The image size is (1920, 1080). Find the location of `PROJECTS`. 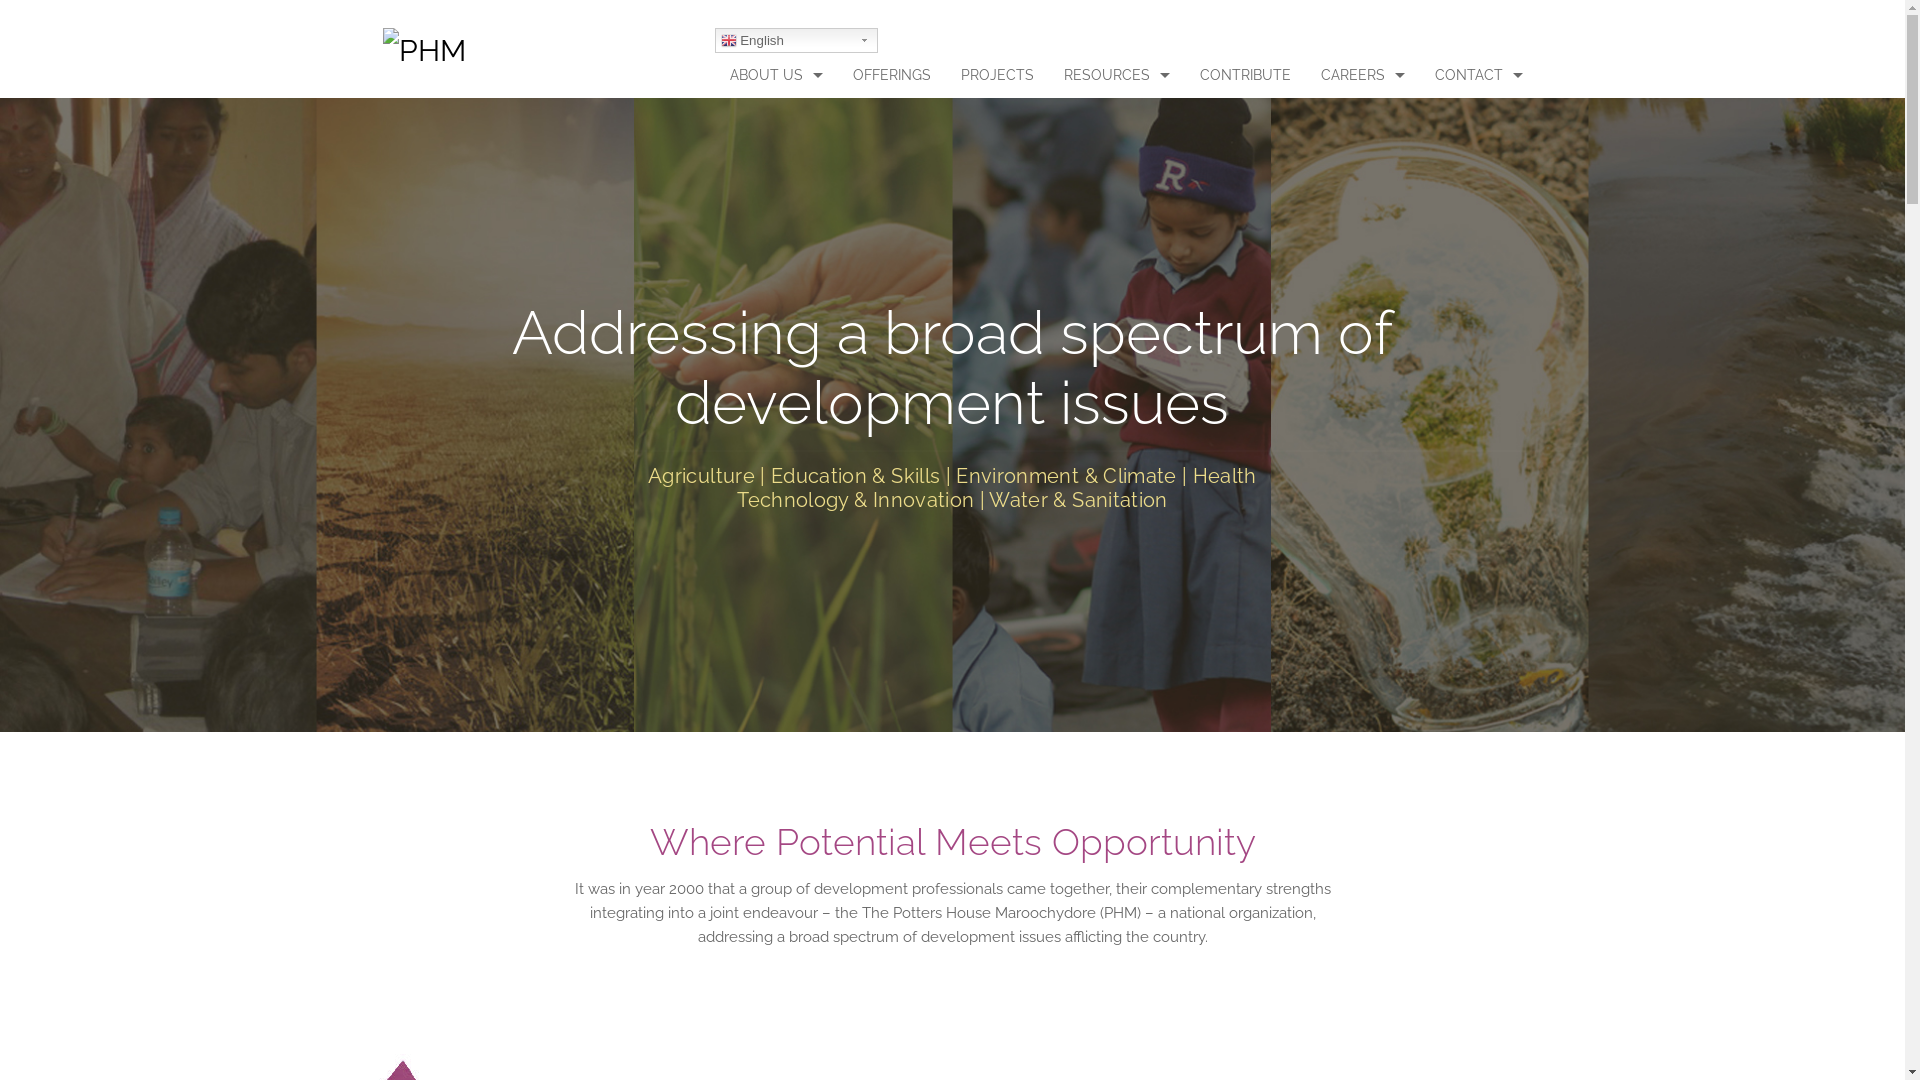

PROJECTS is located at coordinates (998, 76).